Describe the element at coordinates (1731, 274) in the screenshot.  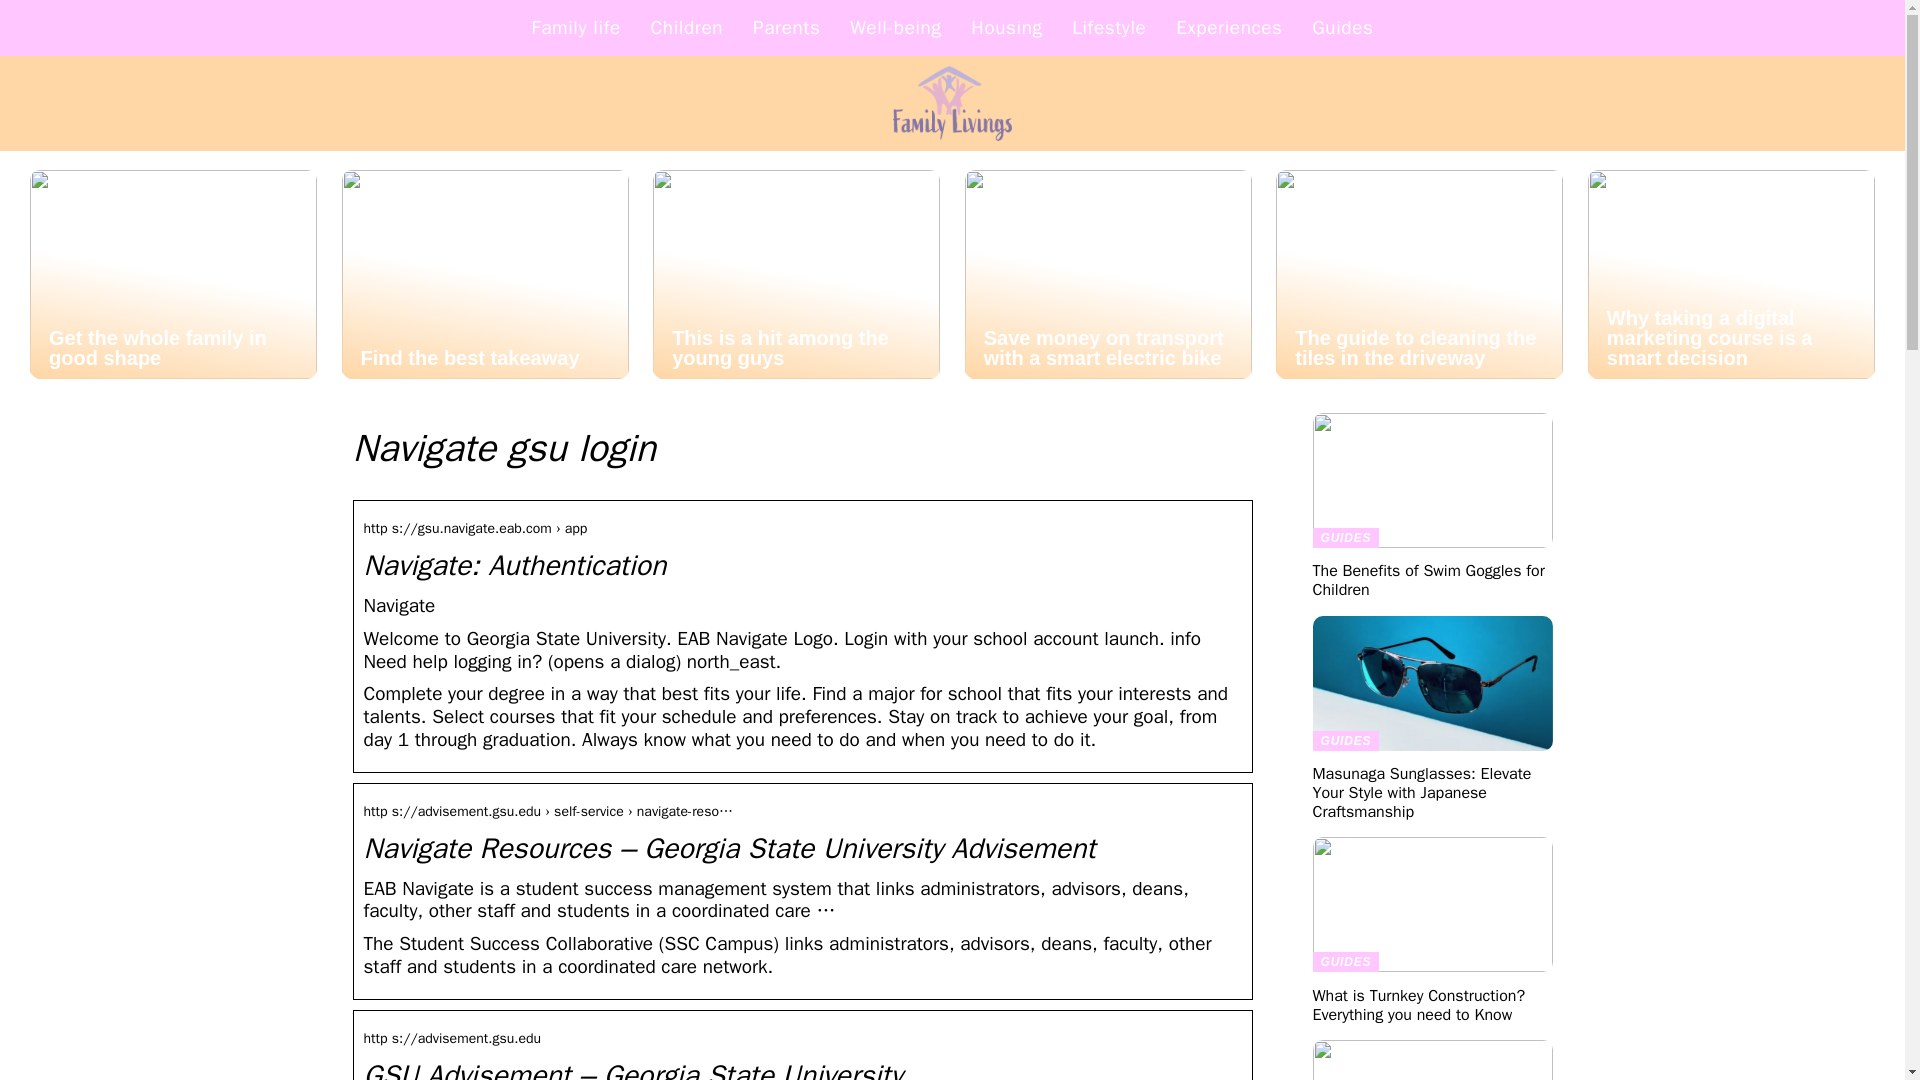
I see `Why taking a digital marketing course is a smart decision` at that location.